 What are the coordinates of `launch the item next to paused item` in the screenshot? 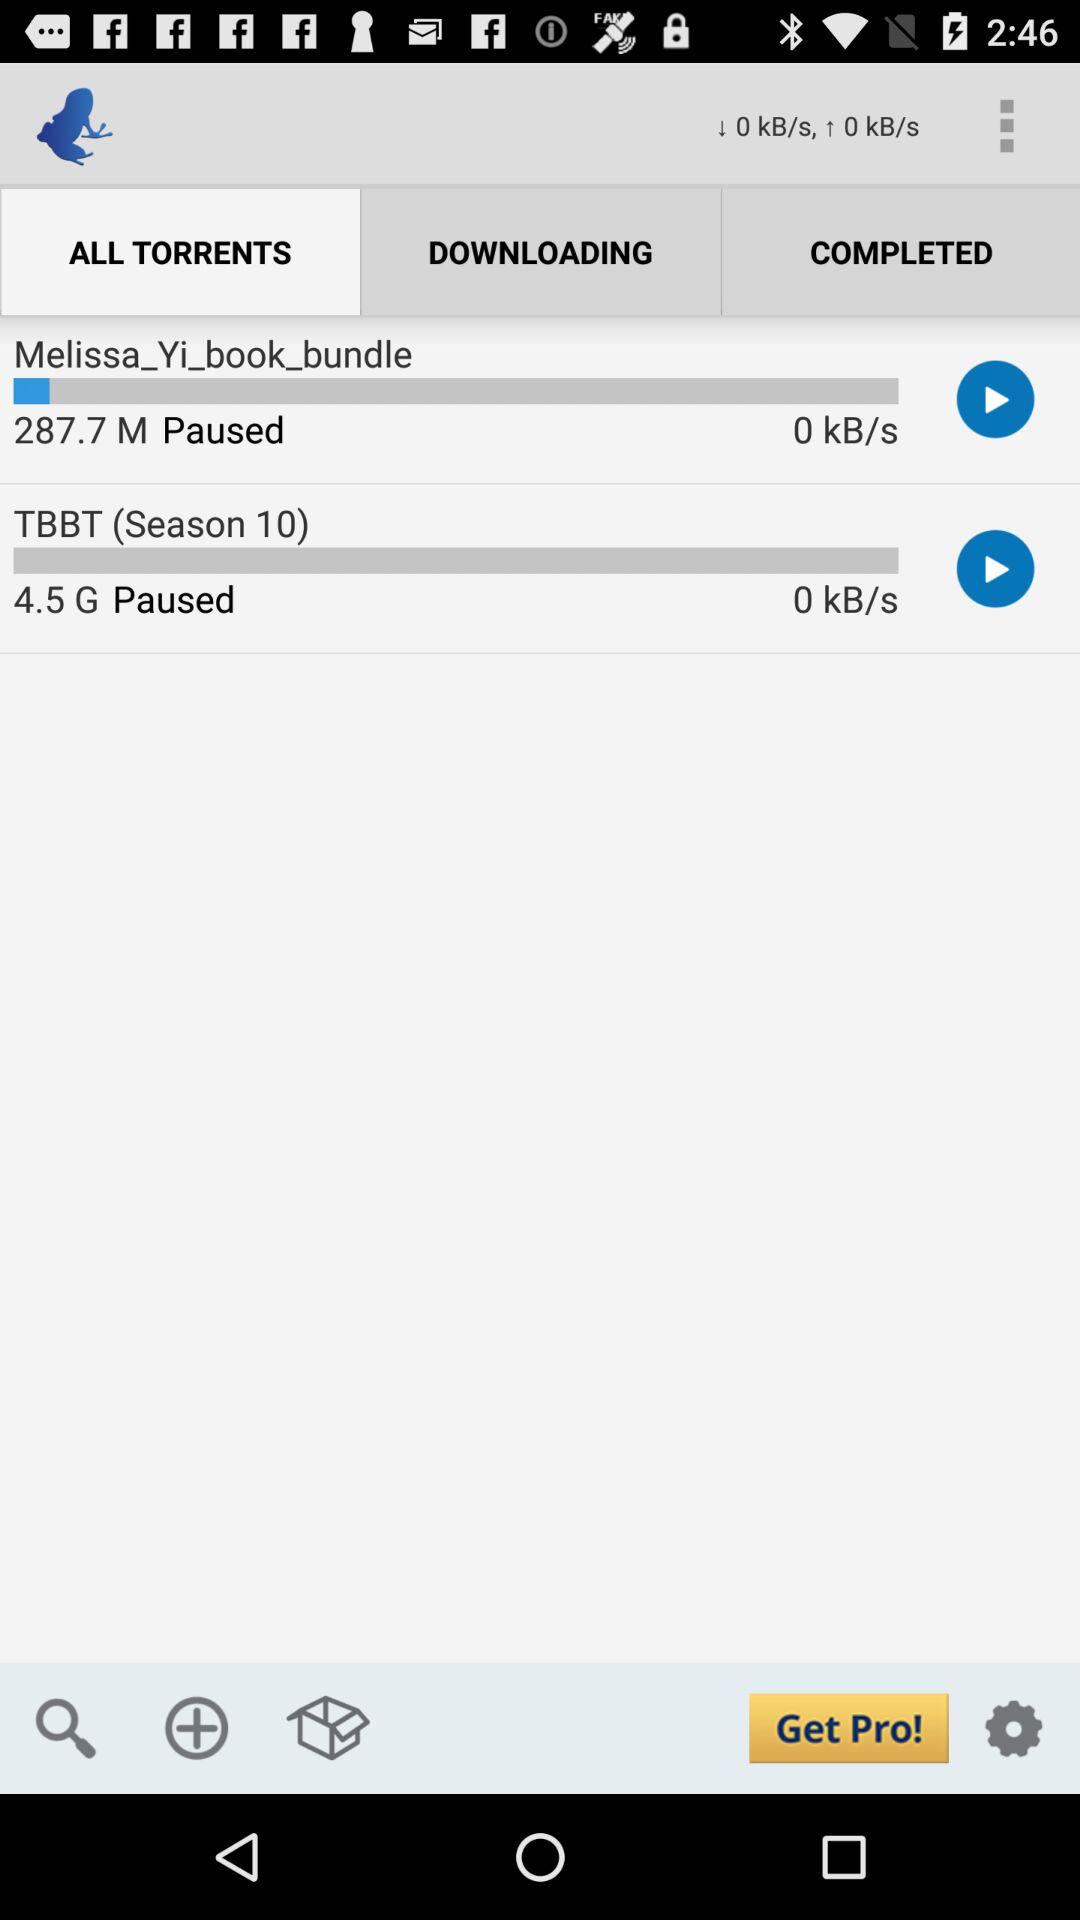 It's located at (56, 598).